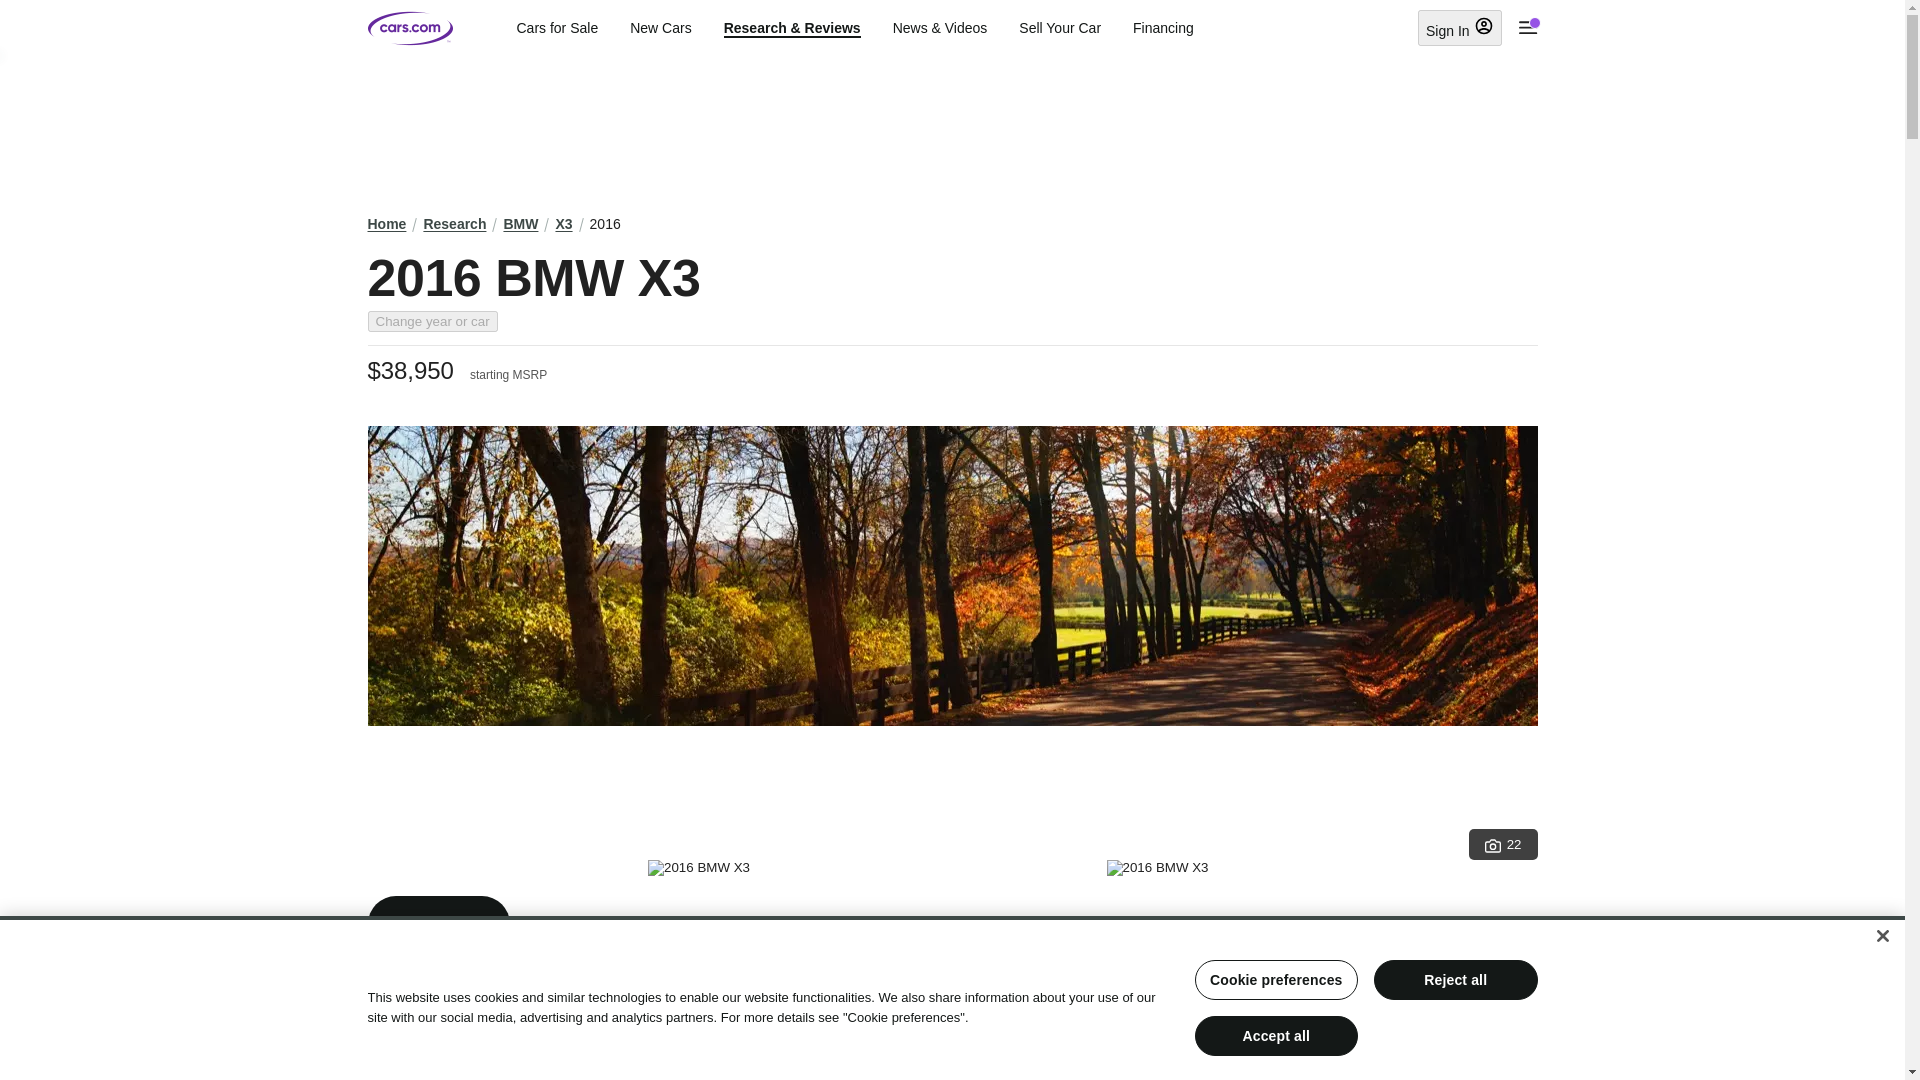 Image resolution: width=1920 pixels, height=1080 pixels. I want to click on Cars for Sale, so click(556, 28).